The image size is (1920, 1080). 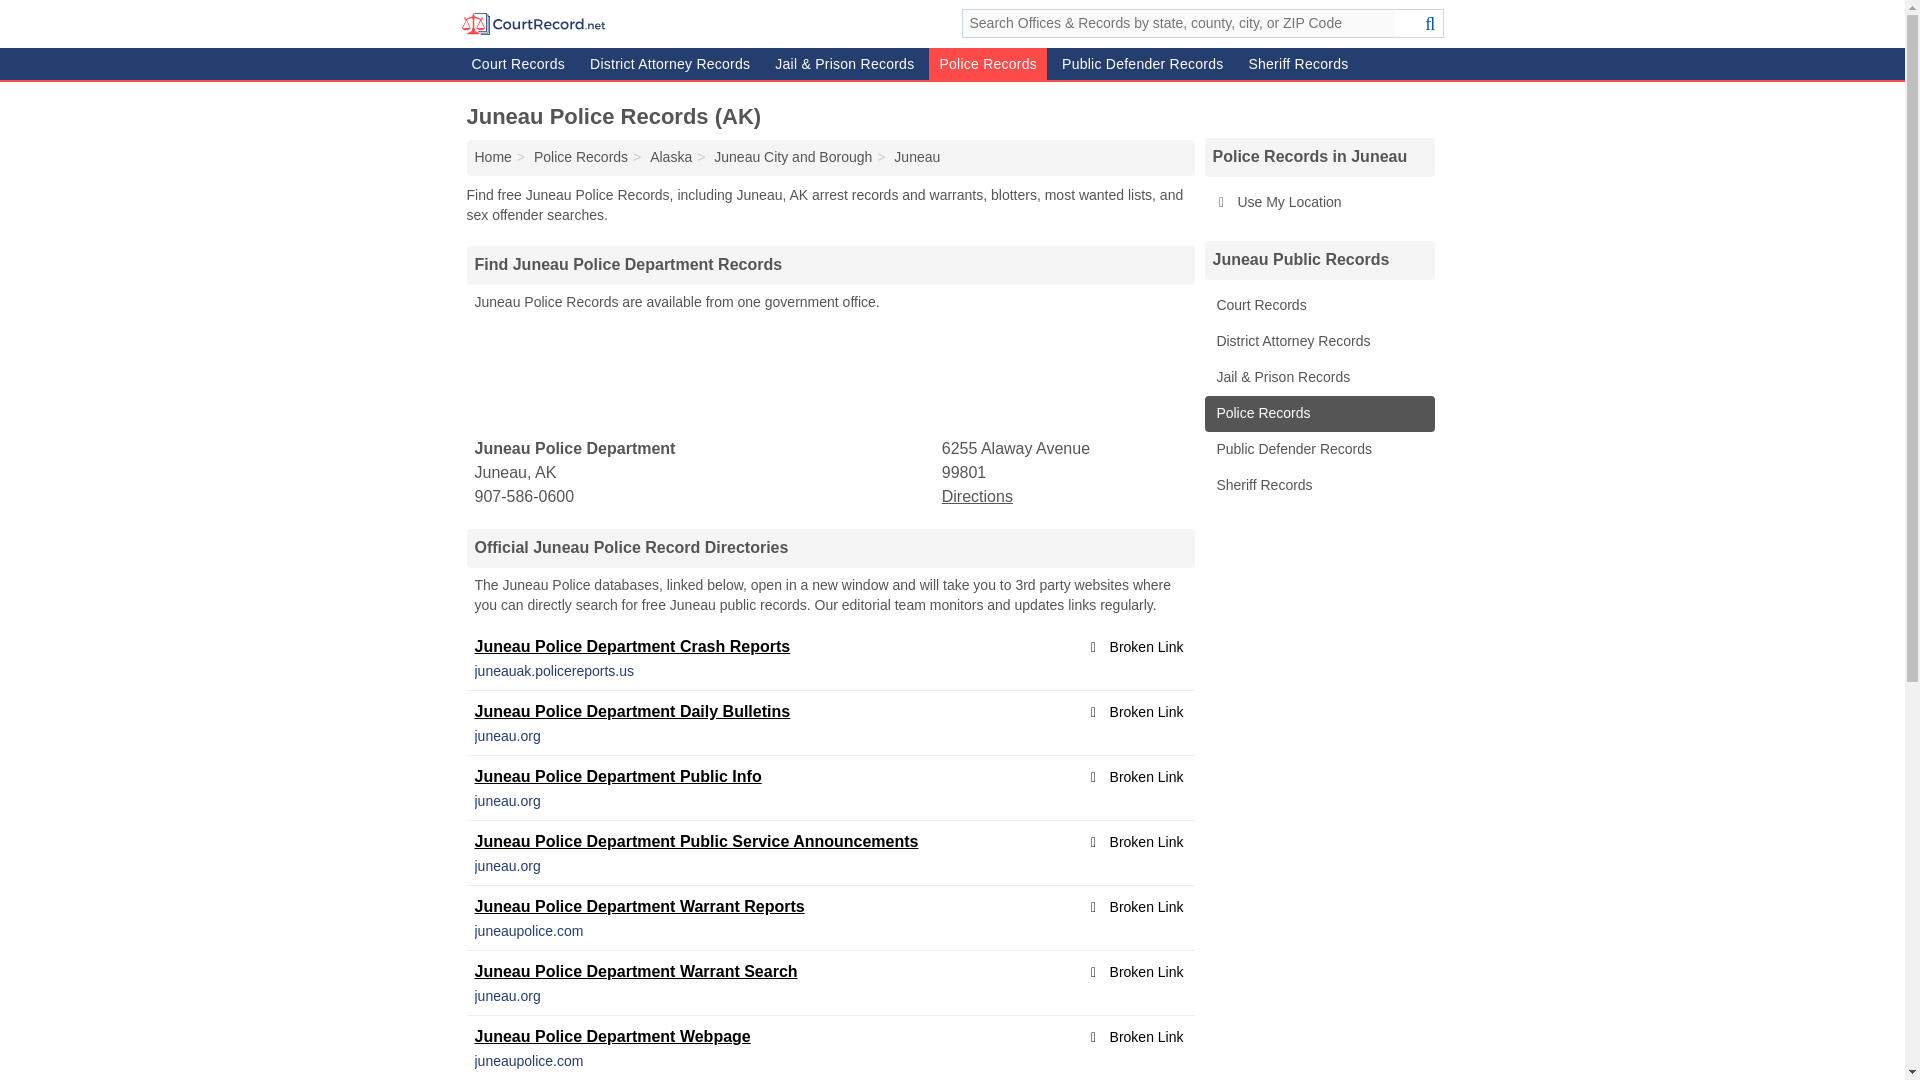 What do you see at coordinates (519, 63) in the screenshot?
I see `Court Records` at bounding box center [519, 63].